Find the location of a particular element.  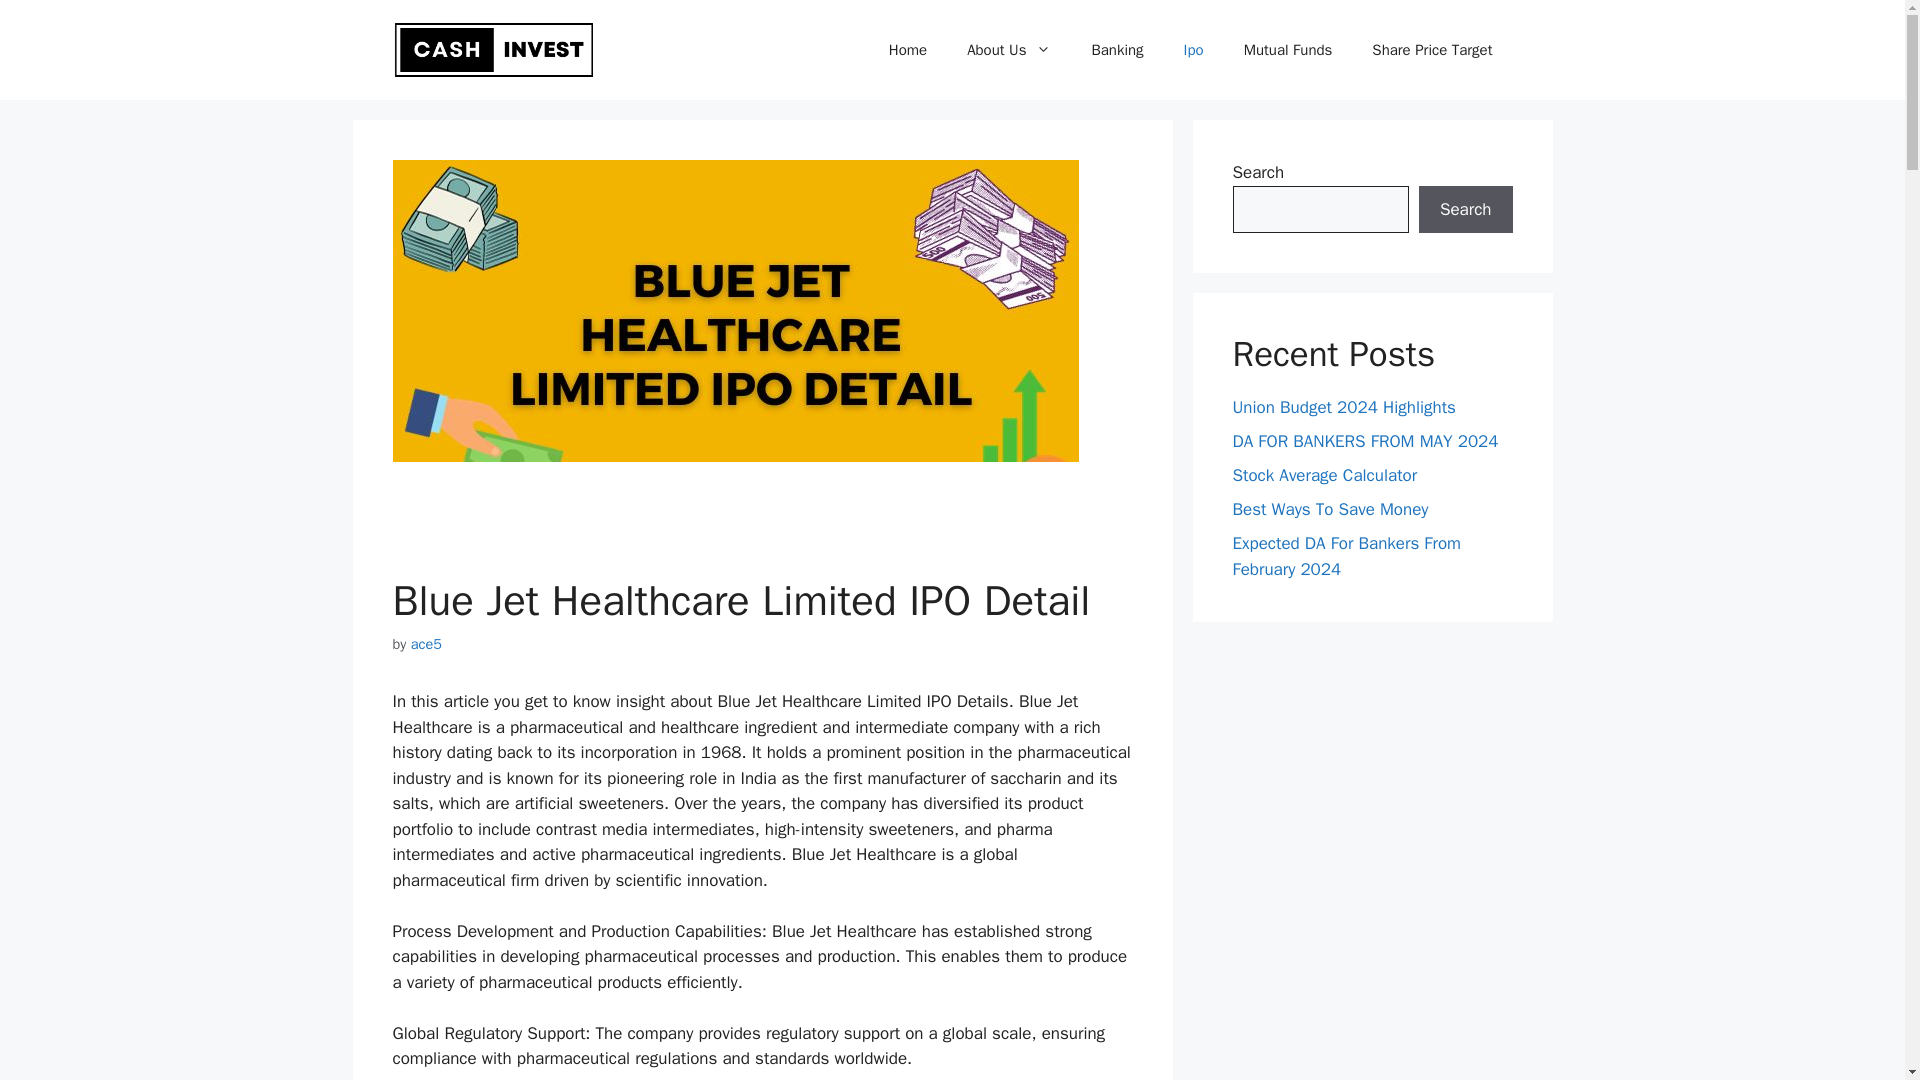

Best Ways To Save Money is located at coordinates (1330, 508).